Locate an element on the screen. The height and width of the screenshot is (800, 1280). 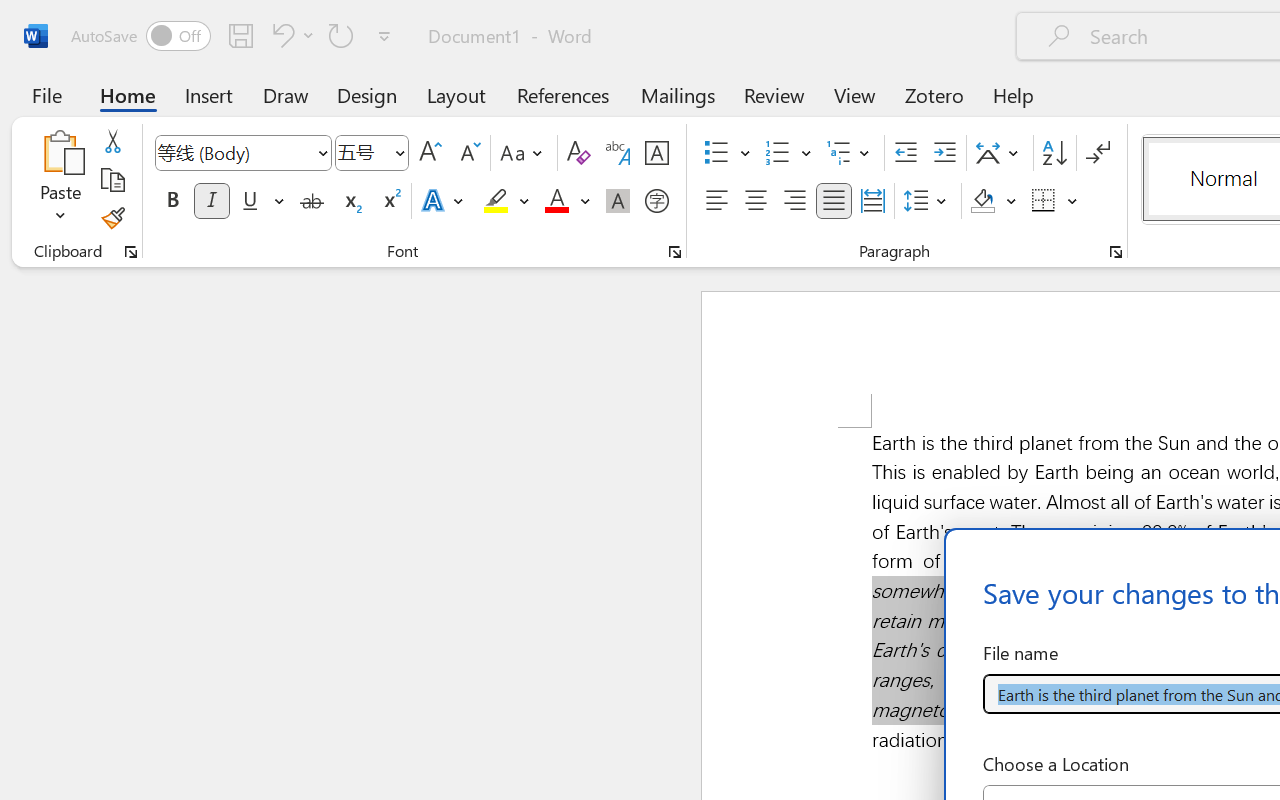
Line and Paragraph Spacing is located at coordinates (928, 201).